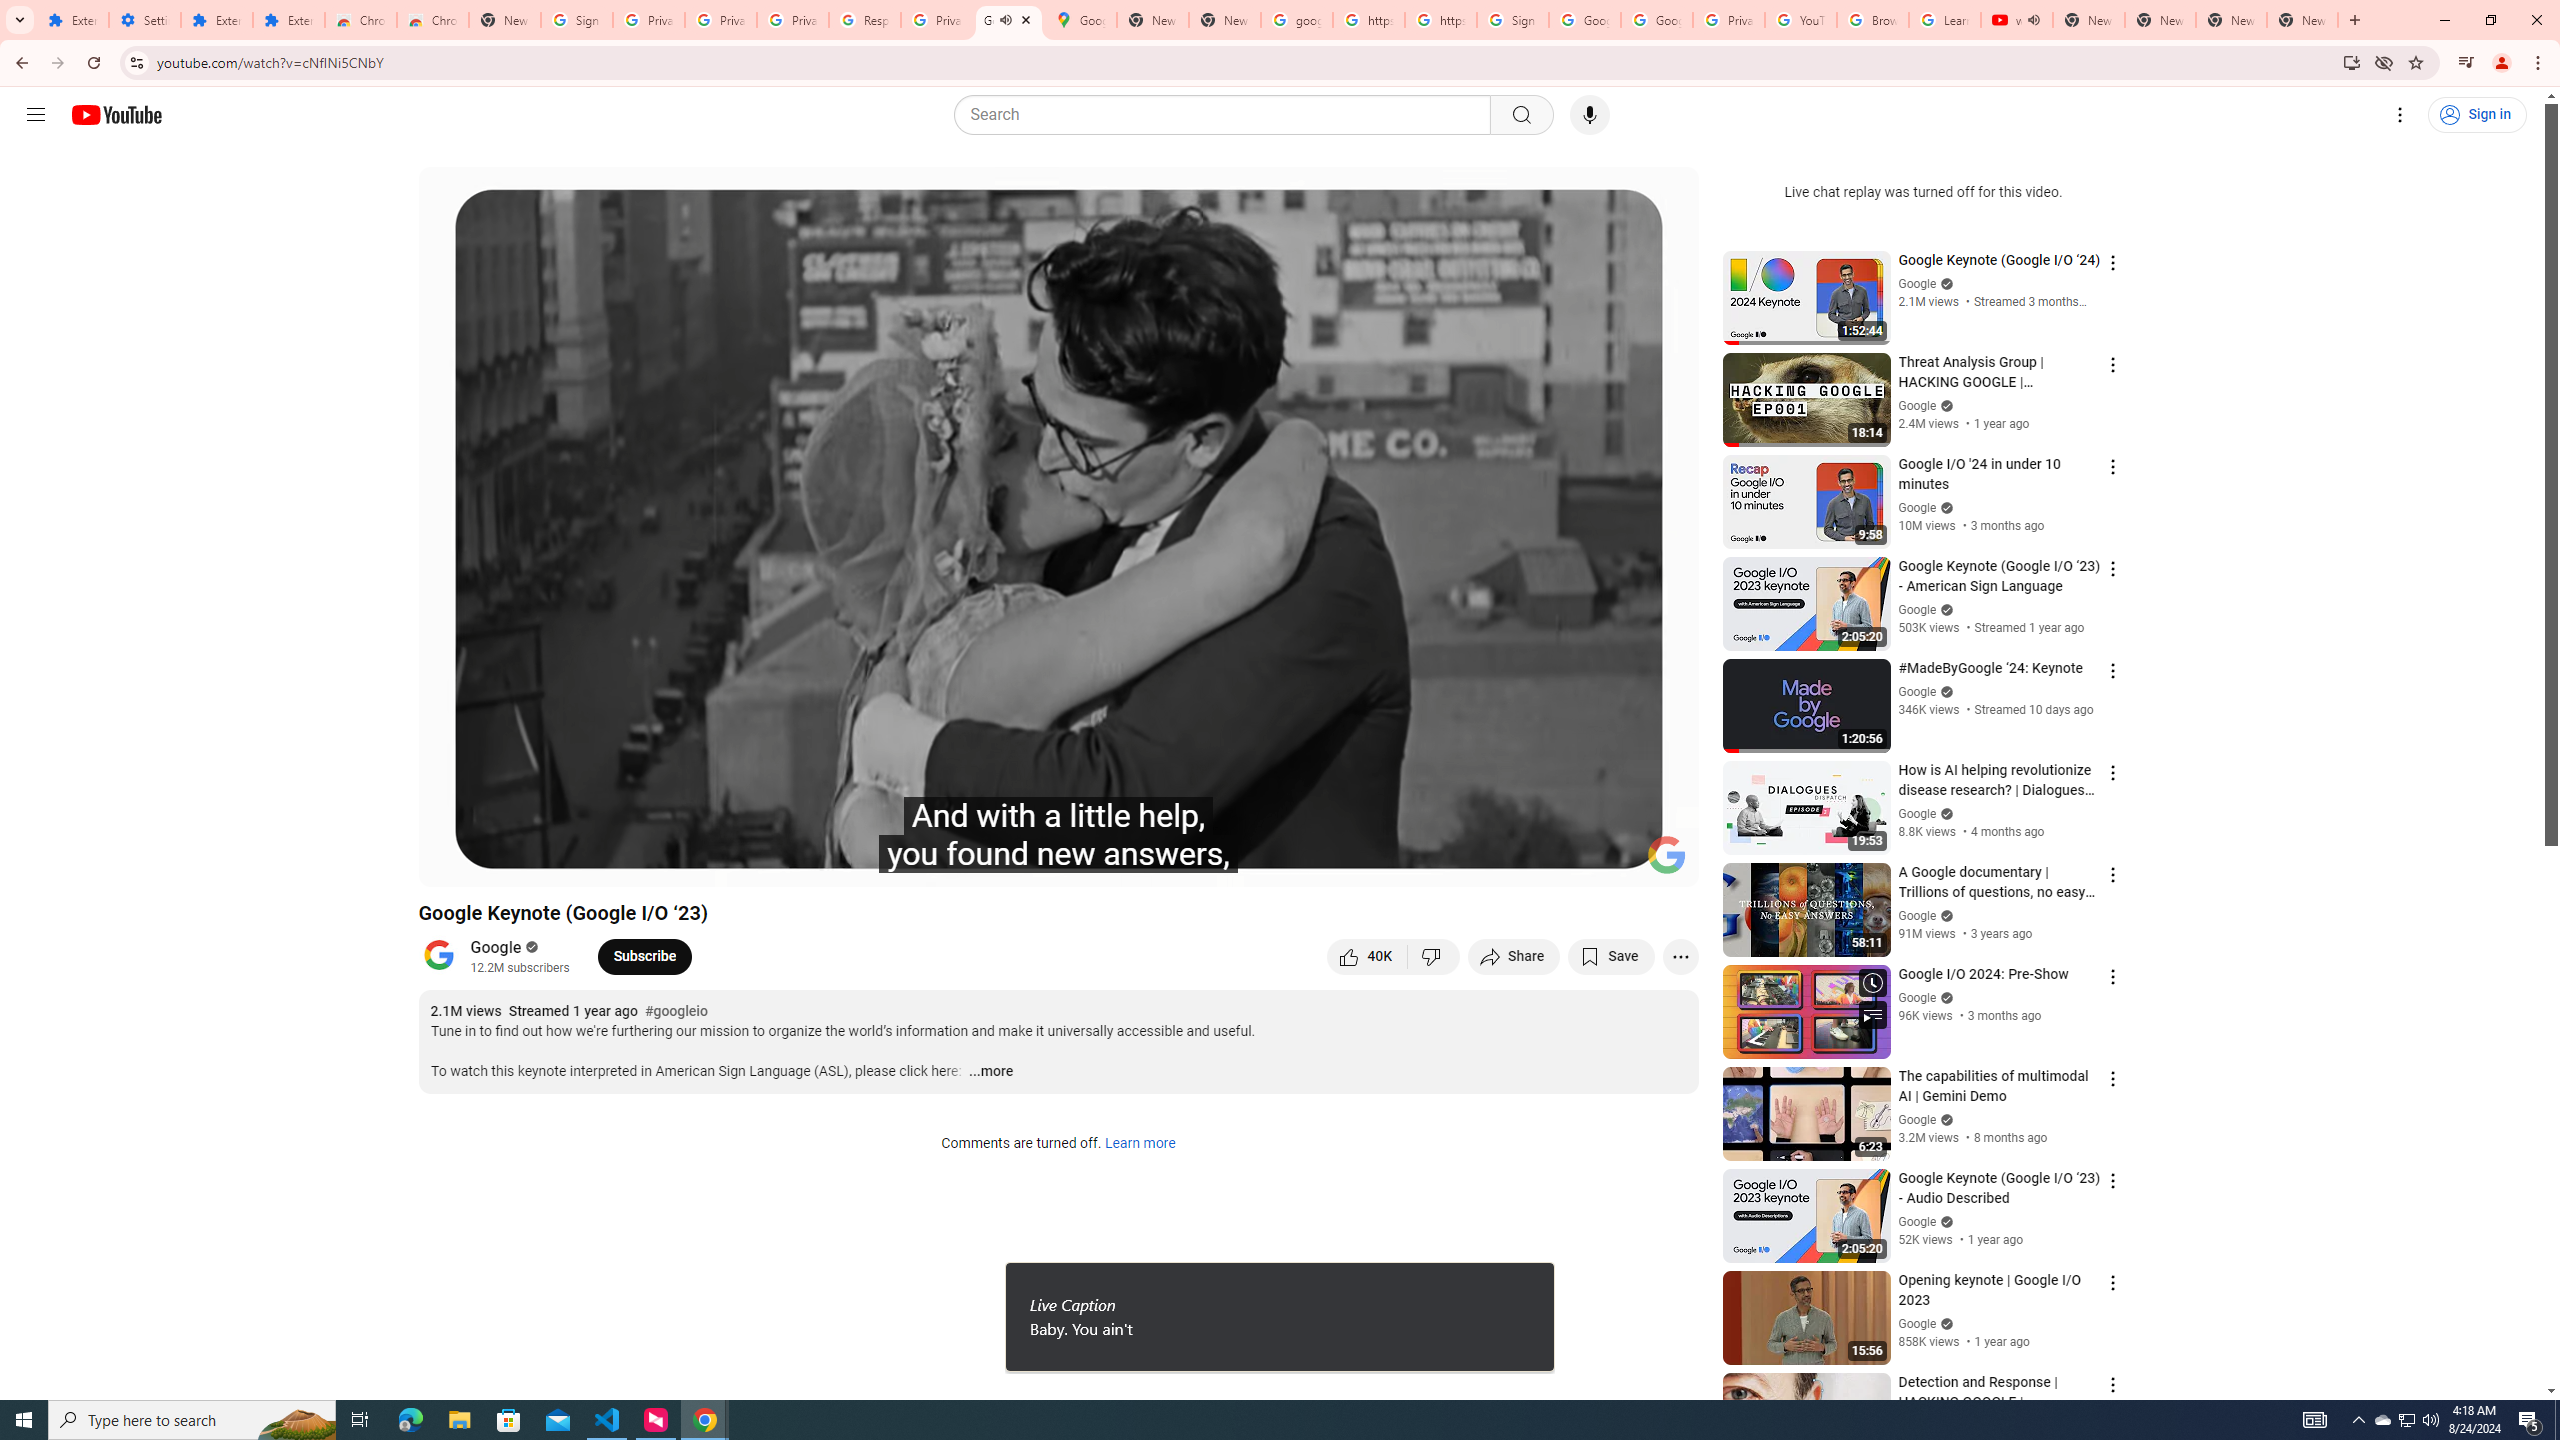 Image resolution: width=2560 pixels, height=1440 pixels. Describe the element at coordinates (1565, 863) in the screenshot. I see `Miniplayer (i)` at that location.